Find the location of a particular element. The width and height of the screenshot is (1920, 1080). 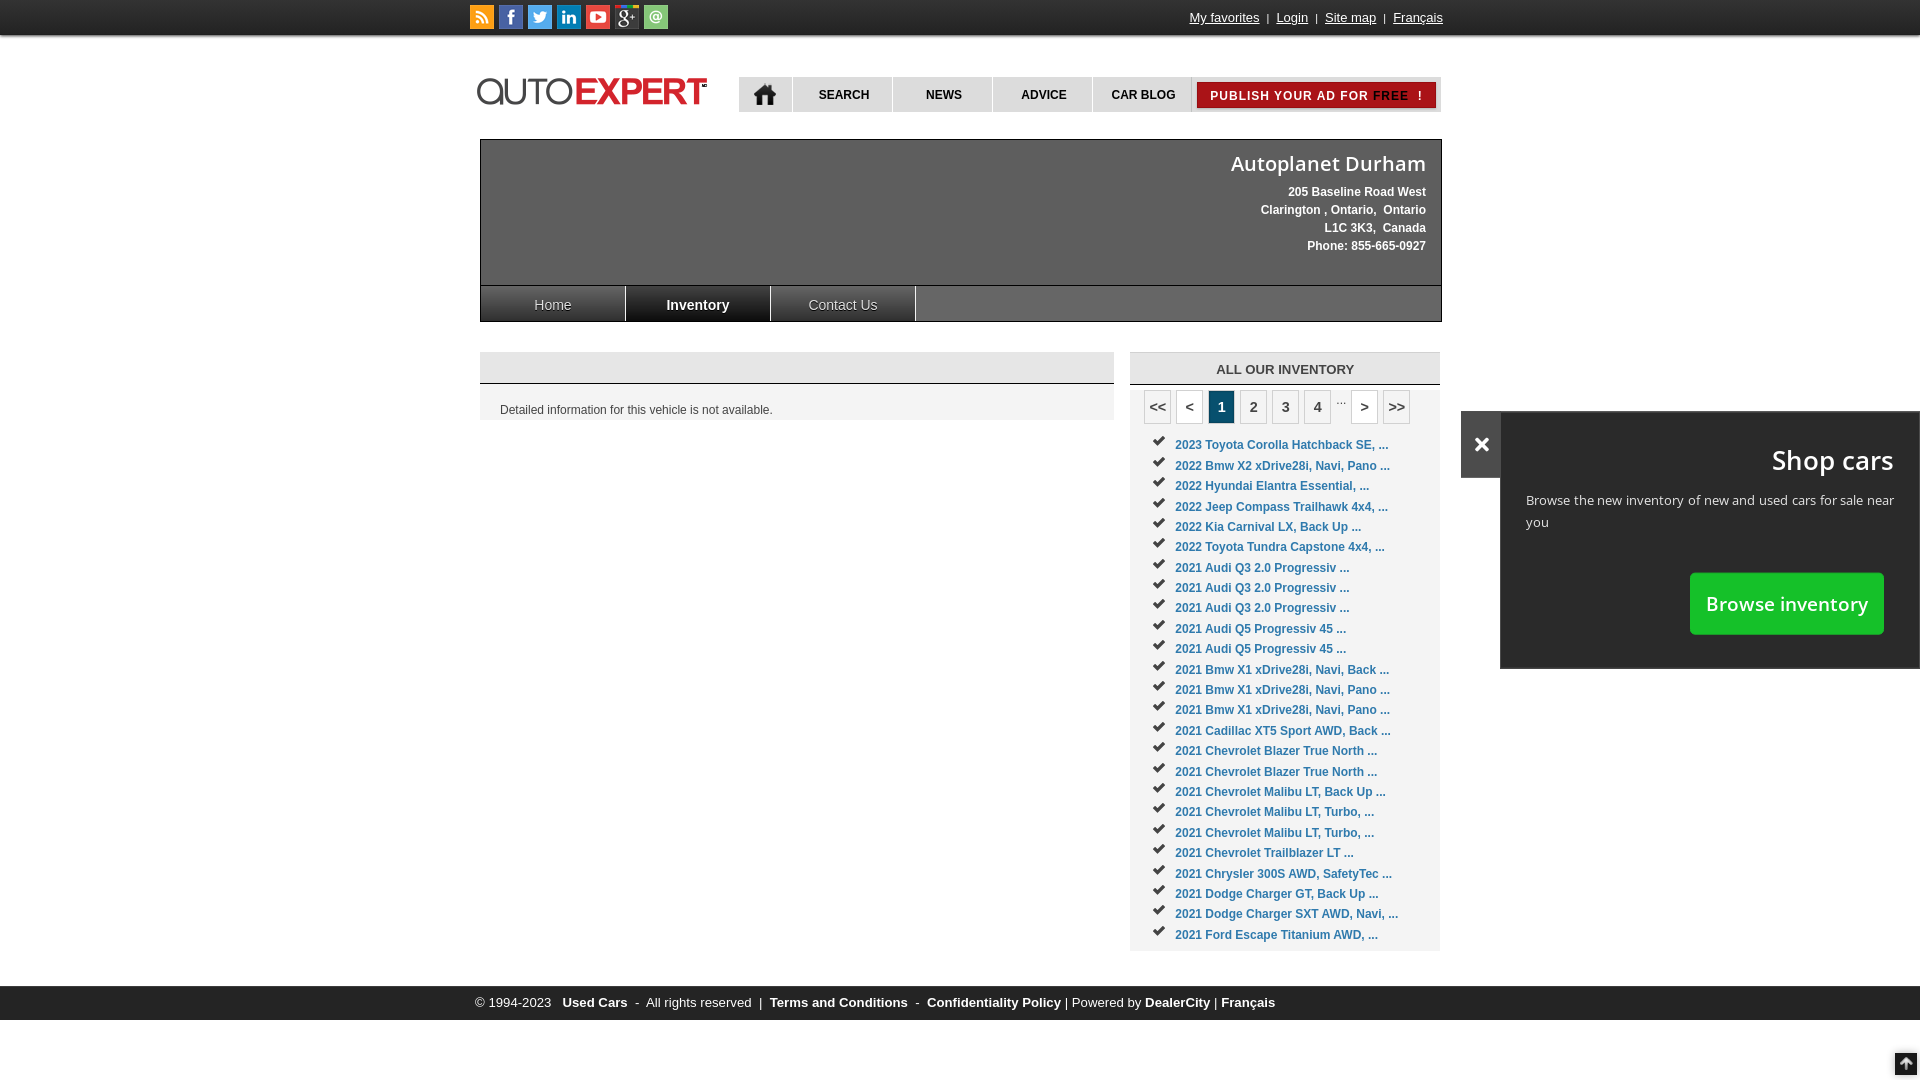

Confidentiality Policy is located at coordinates (994, 1002).